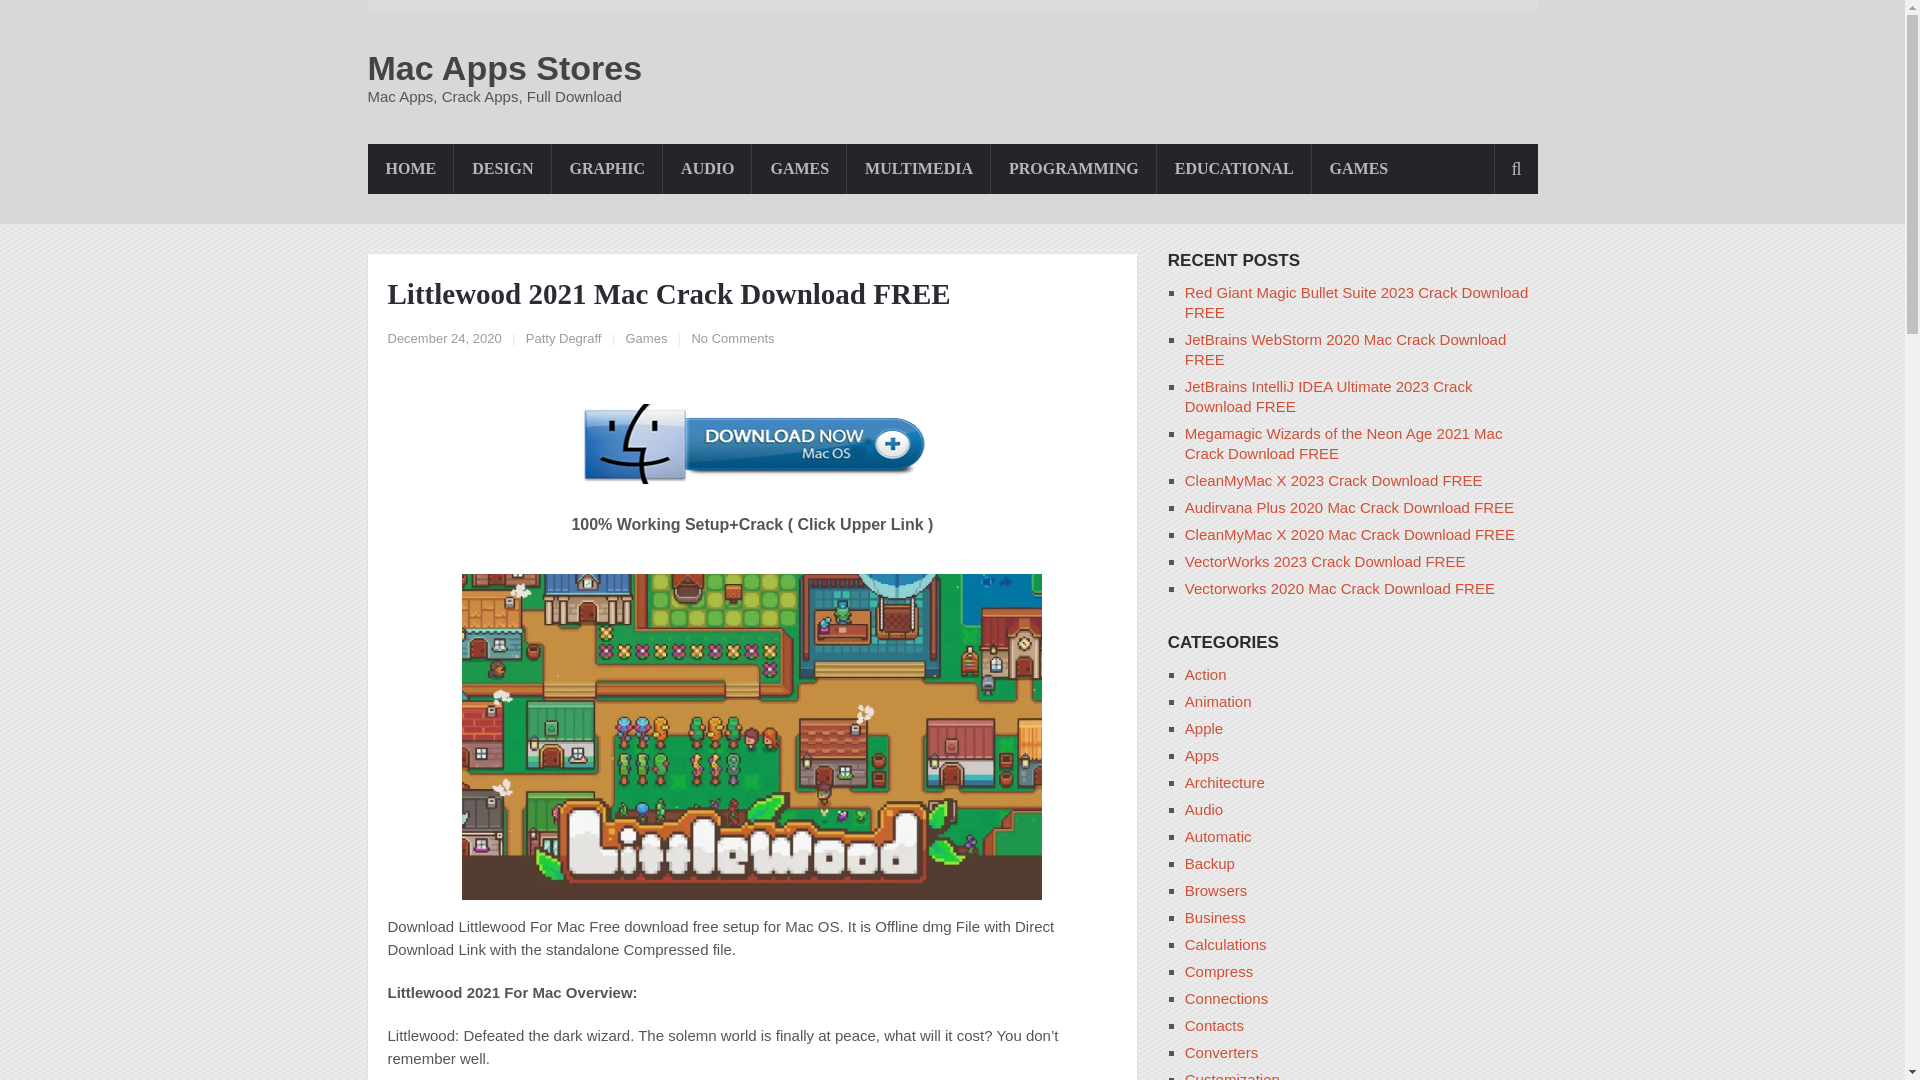  What do you see at coordinates (506, 68) in the screenshot?
I see `Mac Apps Stores` at bounding box center [506, 68].